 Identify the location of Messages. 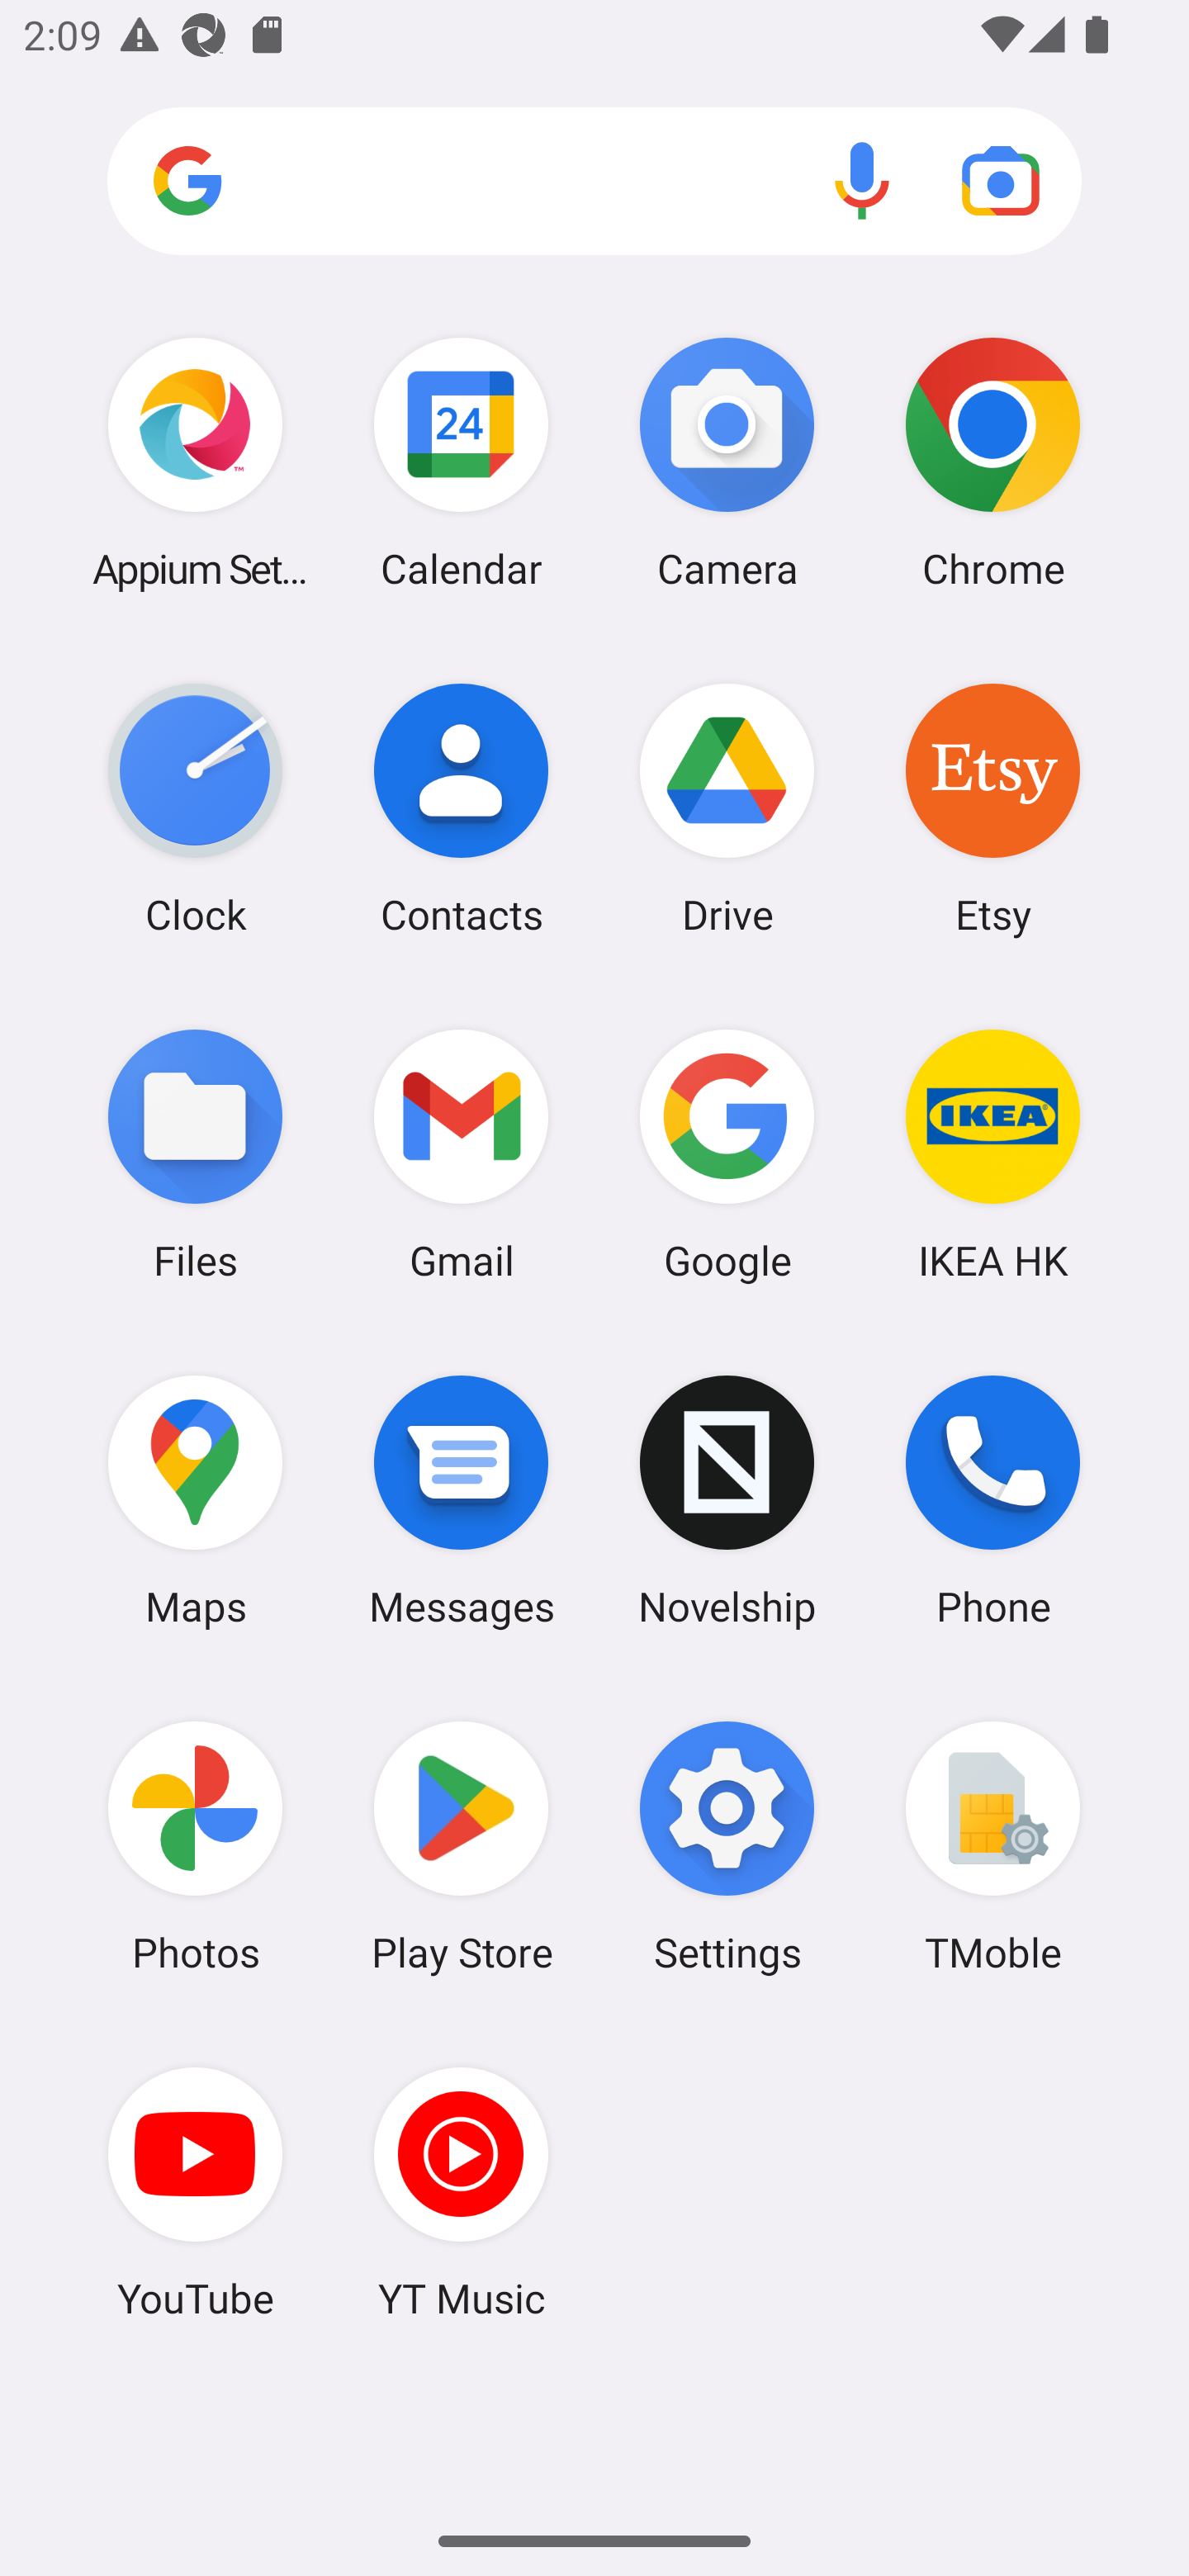
(461, 1500).